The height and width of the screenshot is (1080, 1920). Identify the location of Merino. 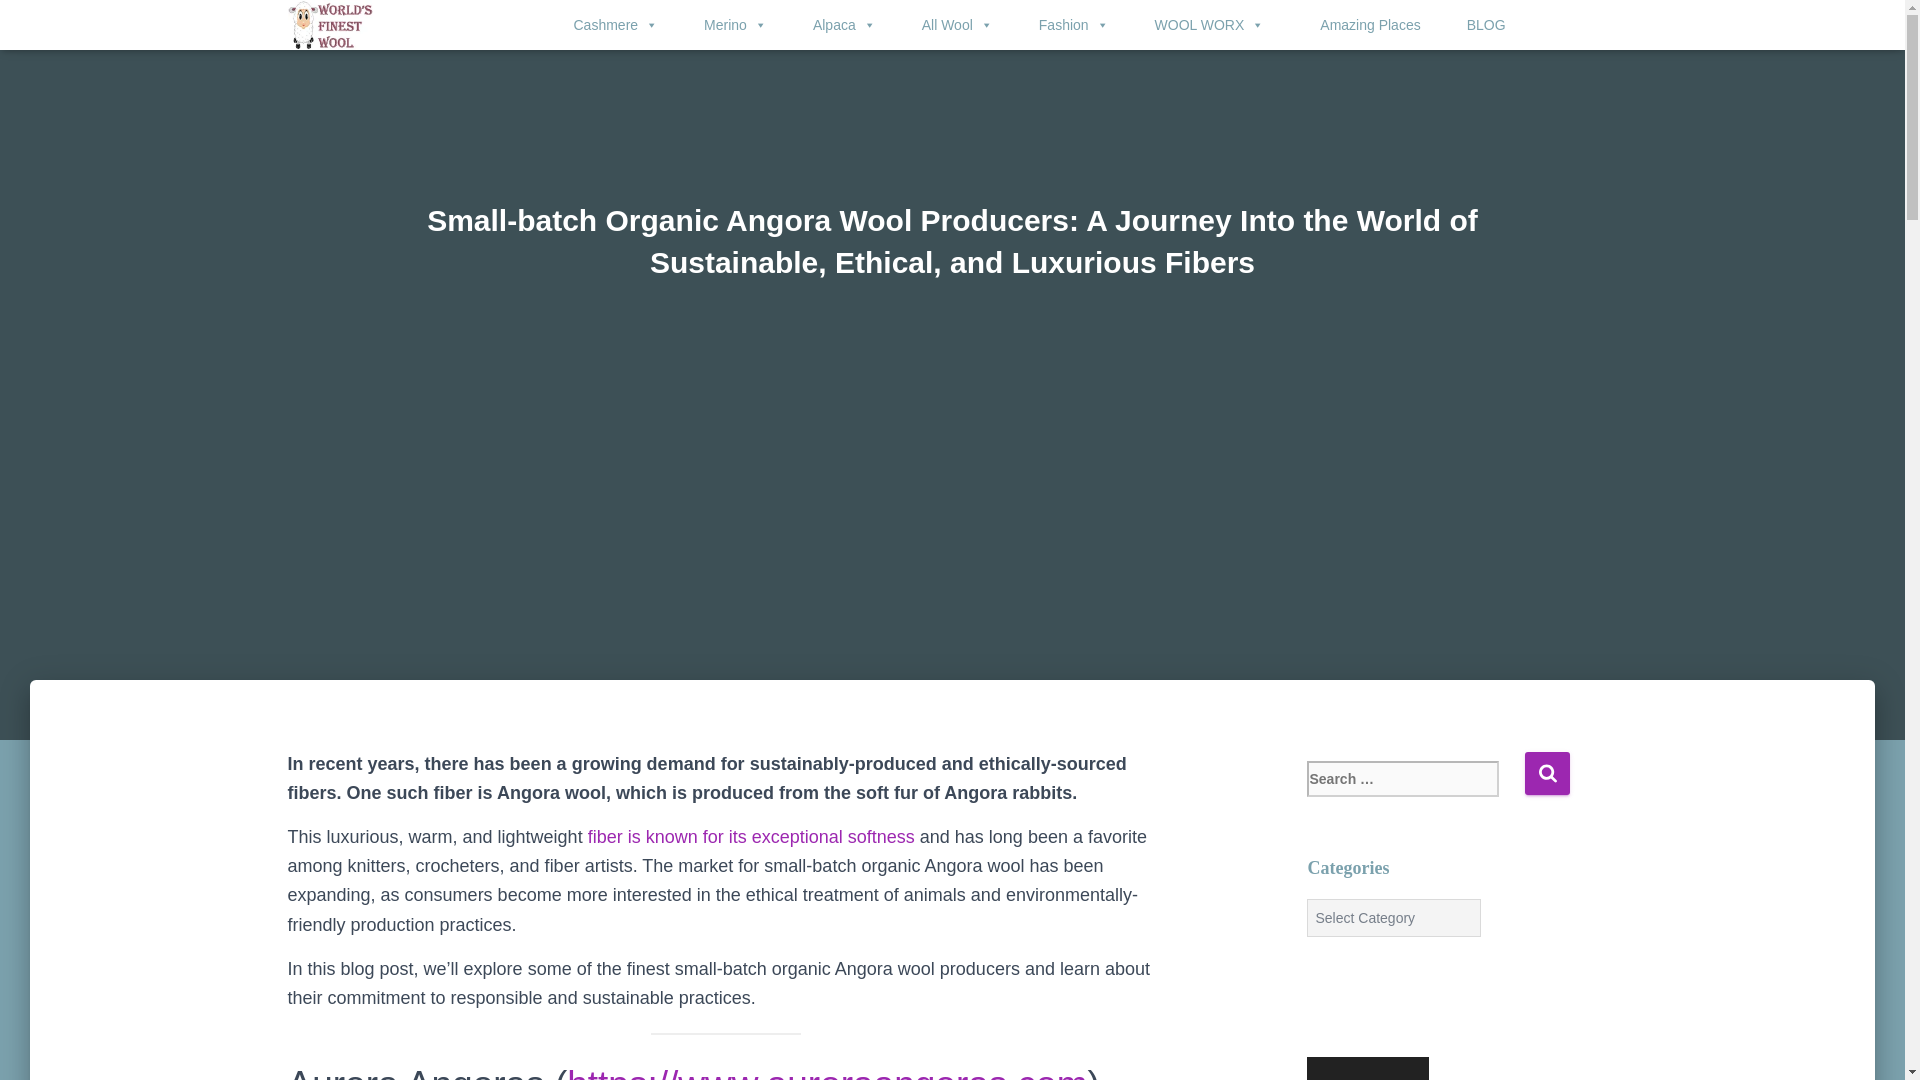
(722, 25).